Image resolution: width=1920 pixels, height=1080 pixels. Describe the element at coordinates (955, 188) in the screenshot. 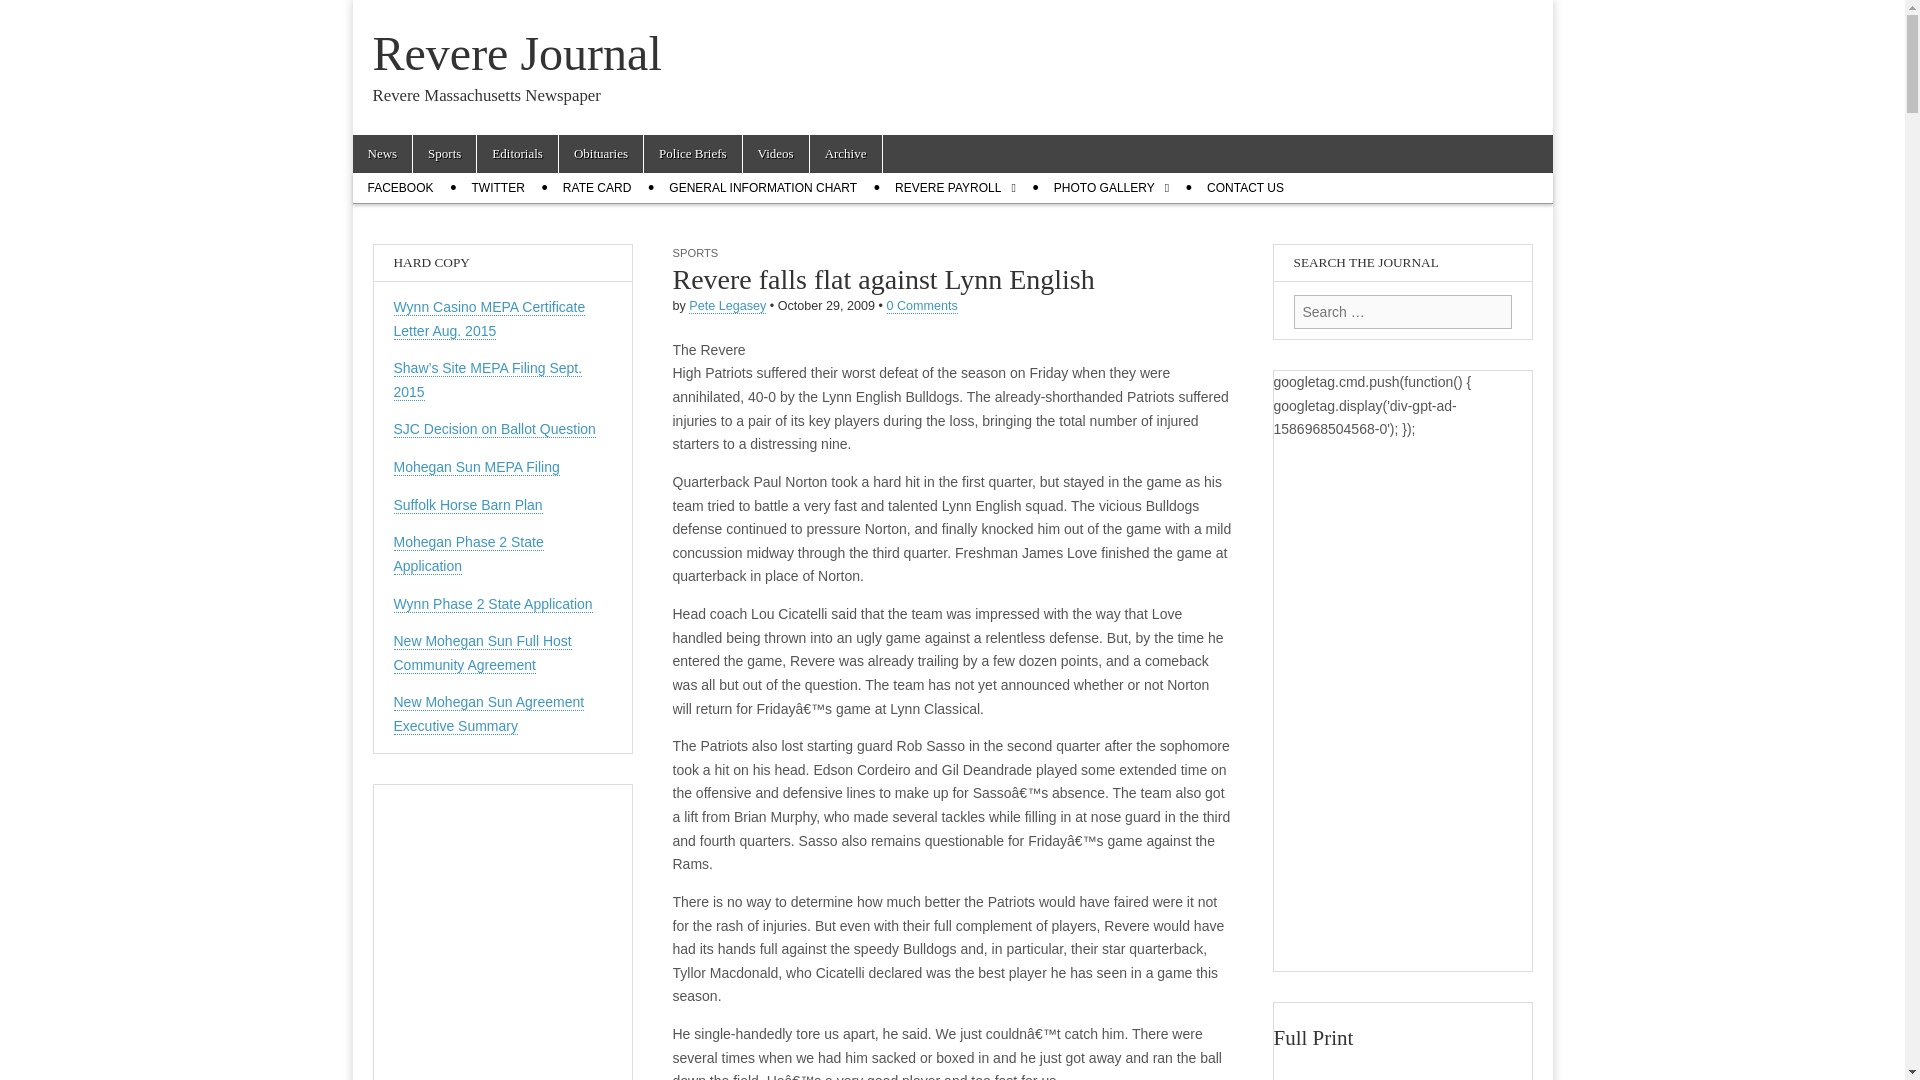

I see `REVERE PAYROLL` at that location.